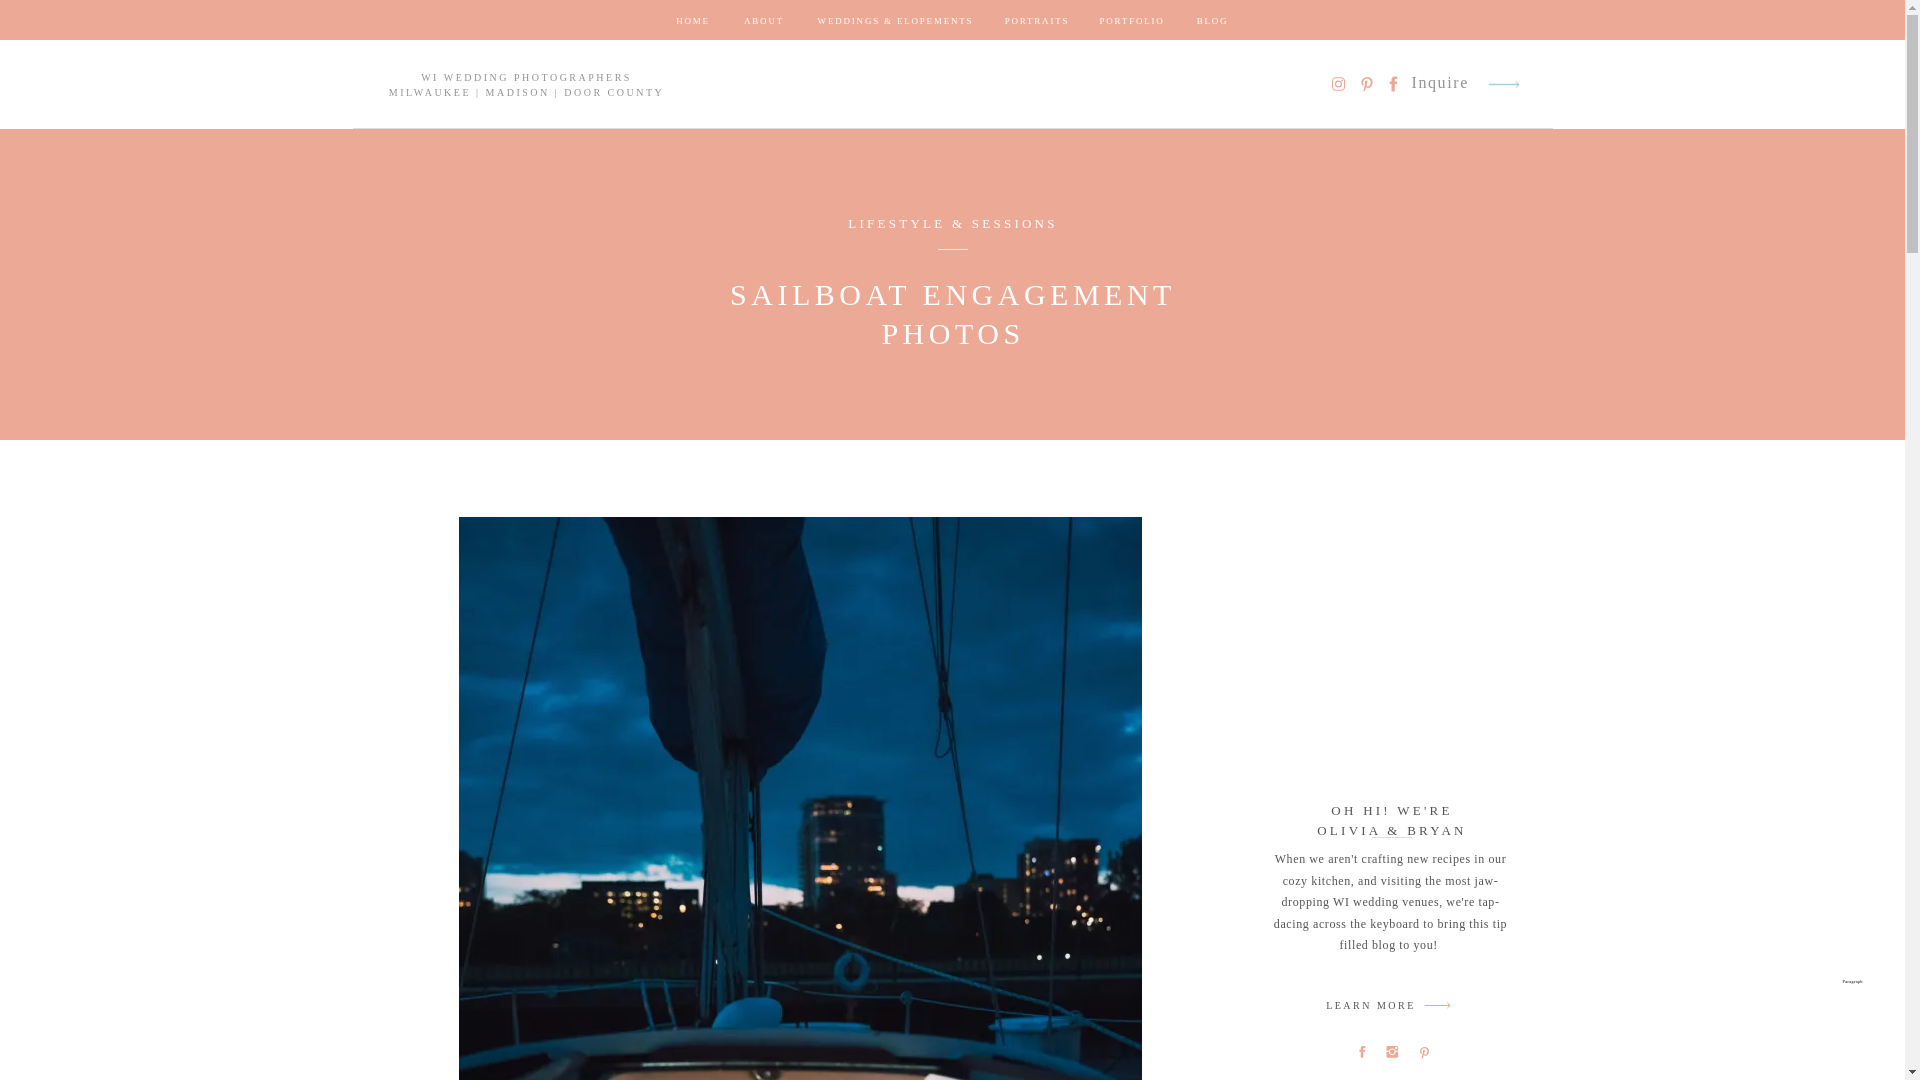  What do you see at coordinates (764, 22) in the screenshot?
I see `ABOUT` at bounding box center [764, 22].